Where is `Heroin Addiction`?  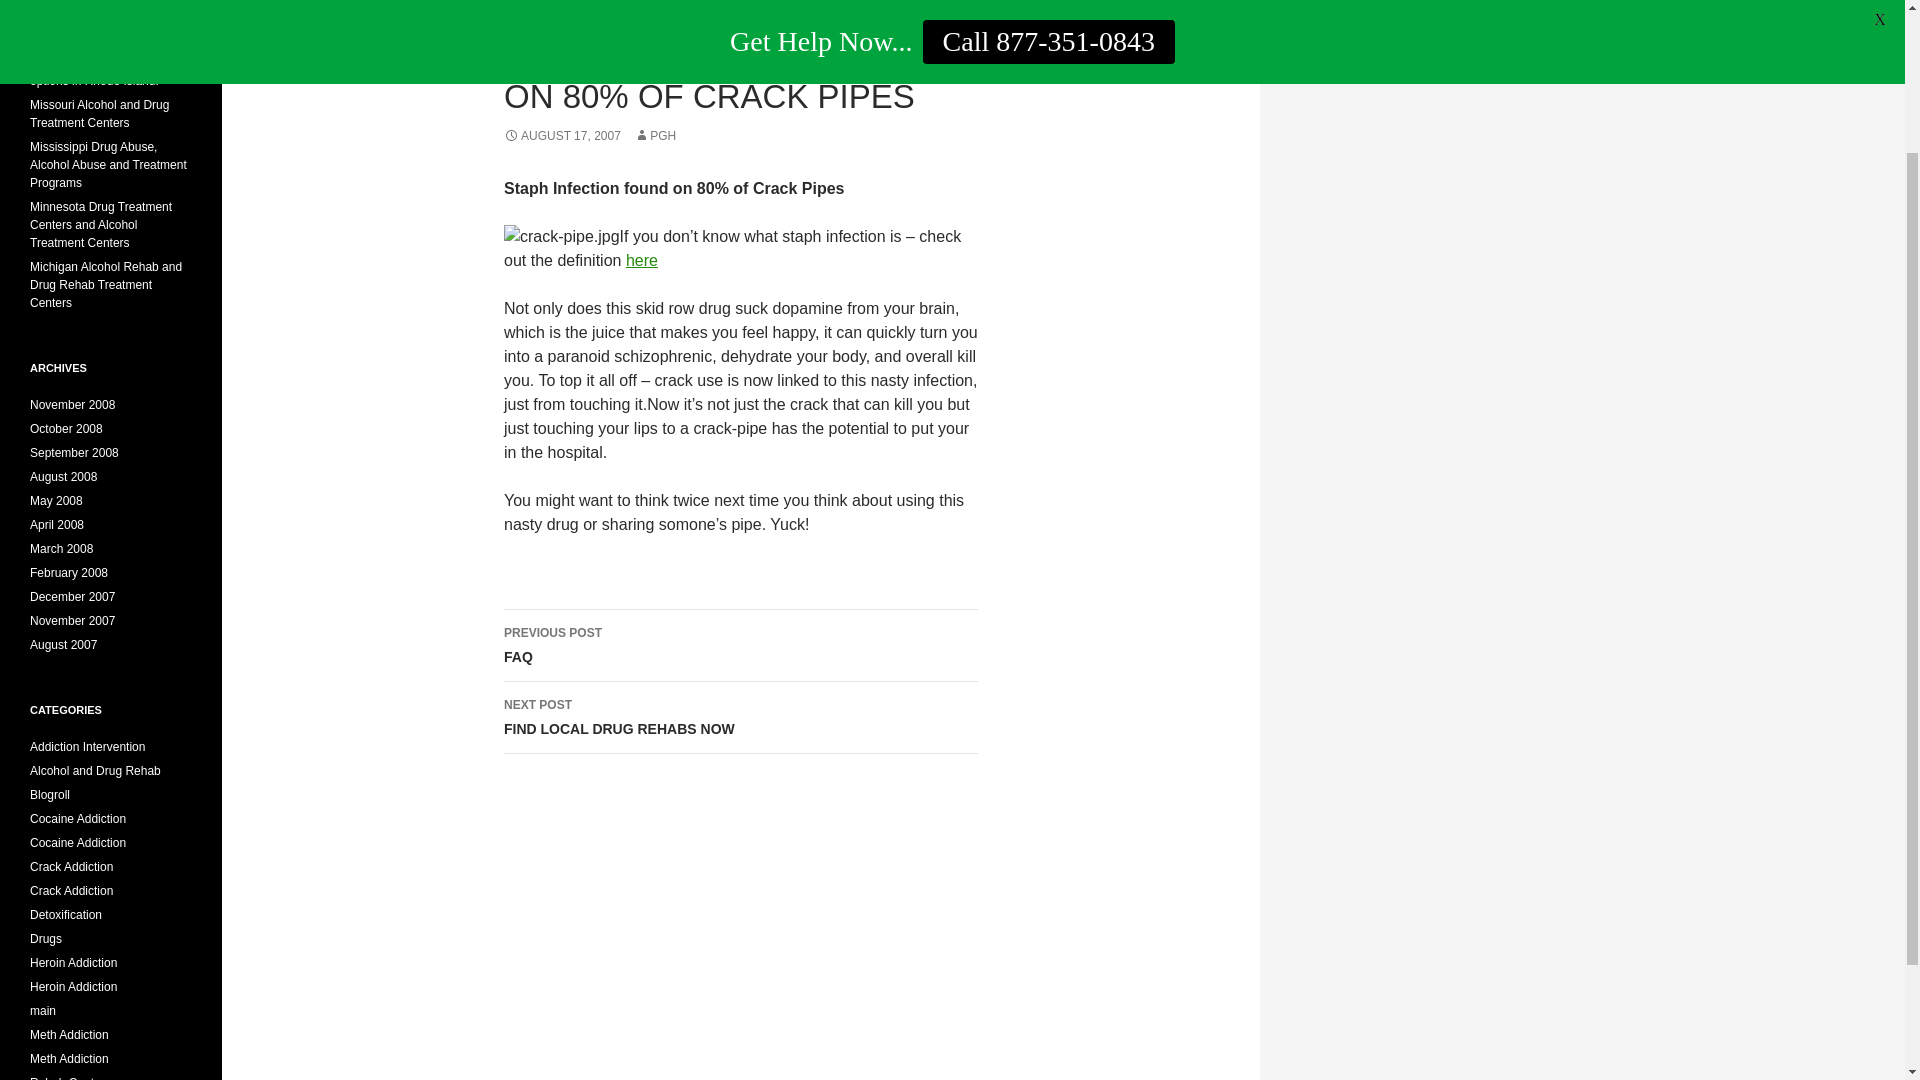
Heroin Addiction is located at coordinates (78, 842).